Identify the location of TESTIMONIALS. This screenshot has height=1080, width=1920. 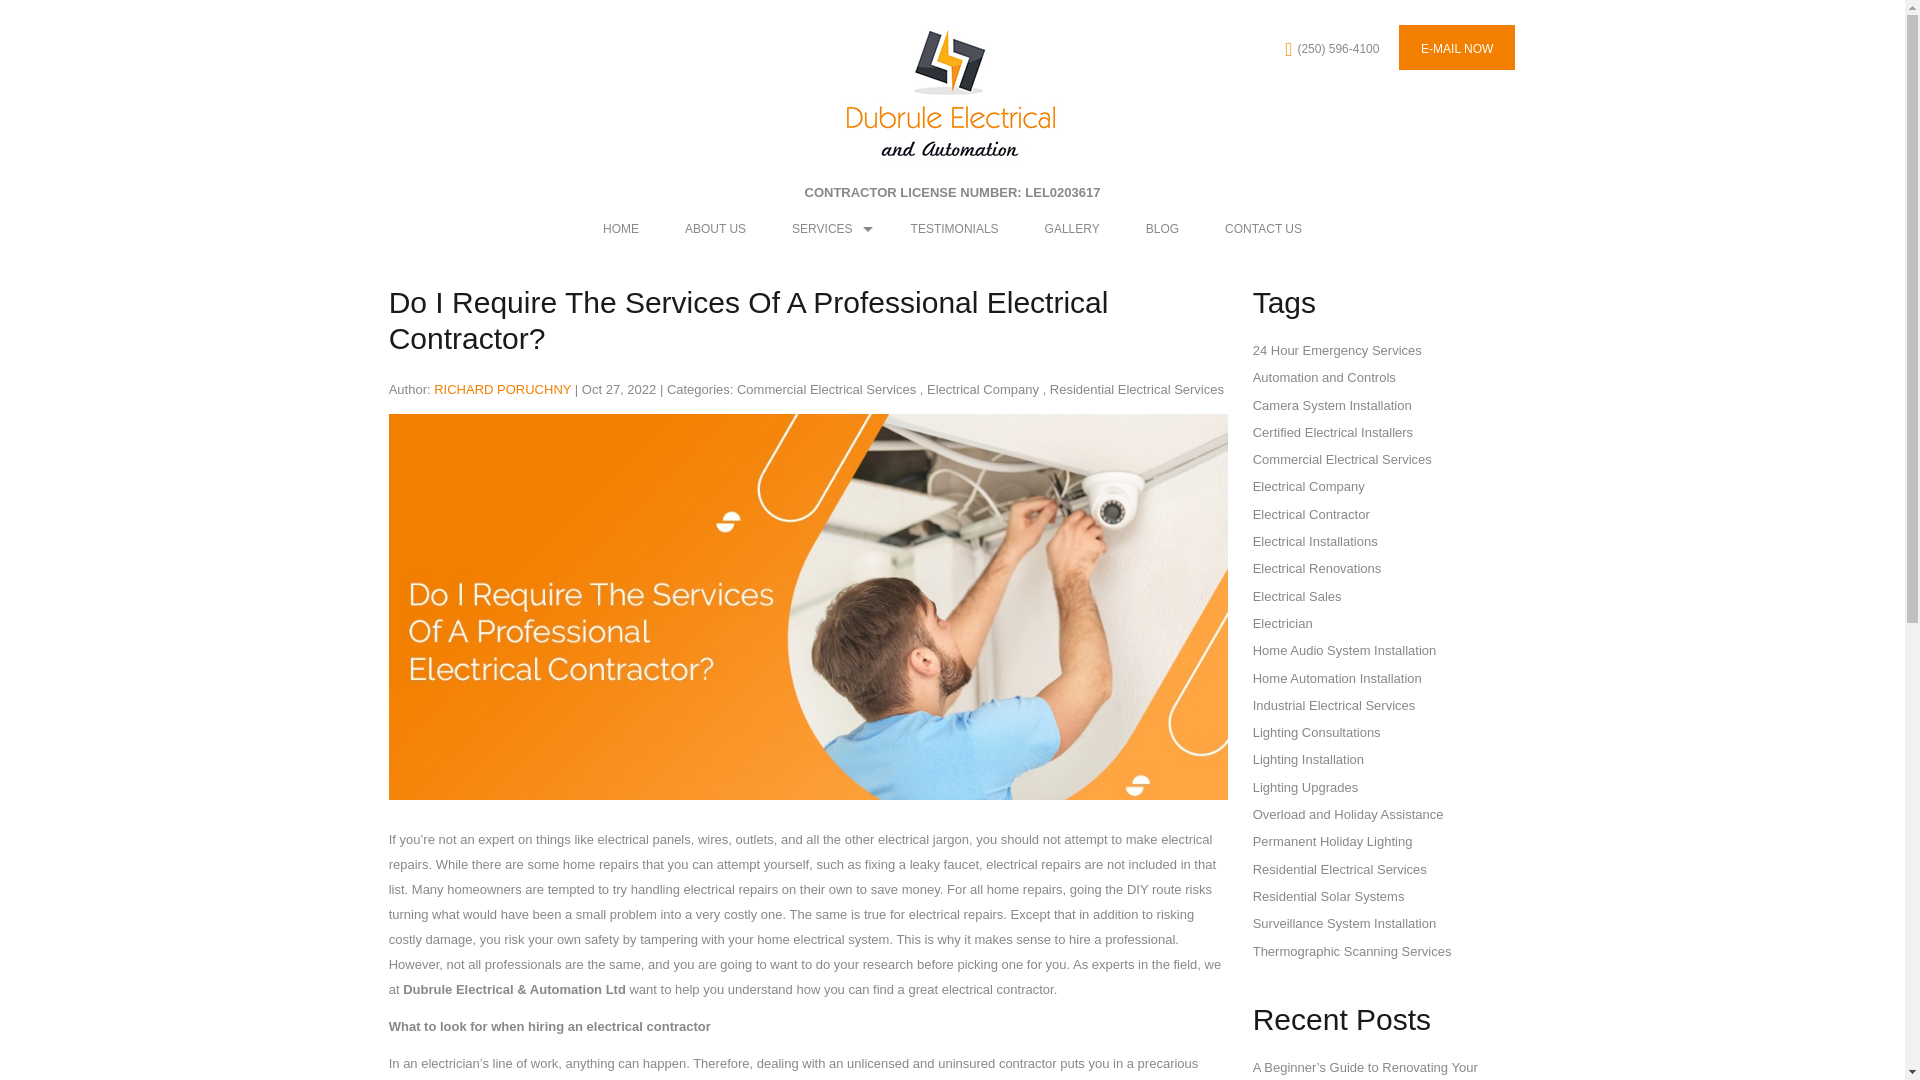
(954, 228).